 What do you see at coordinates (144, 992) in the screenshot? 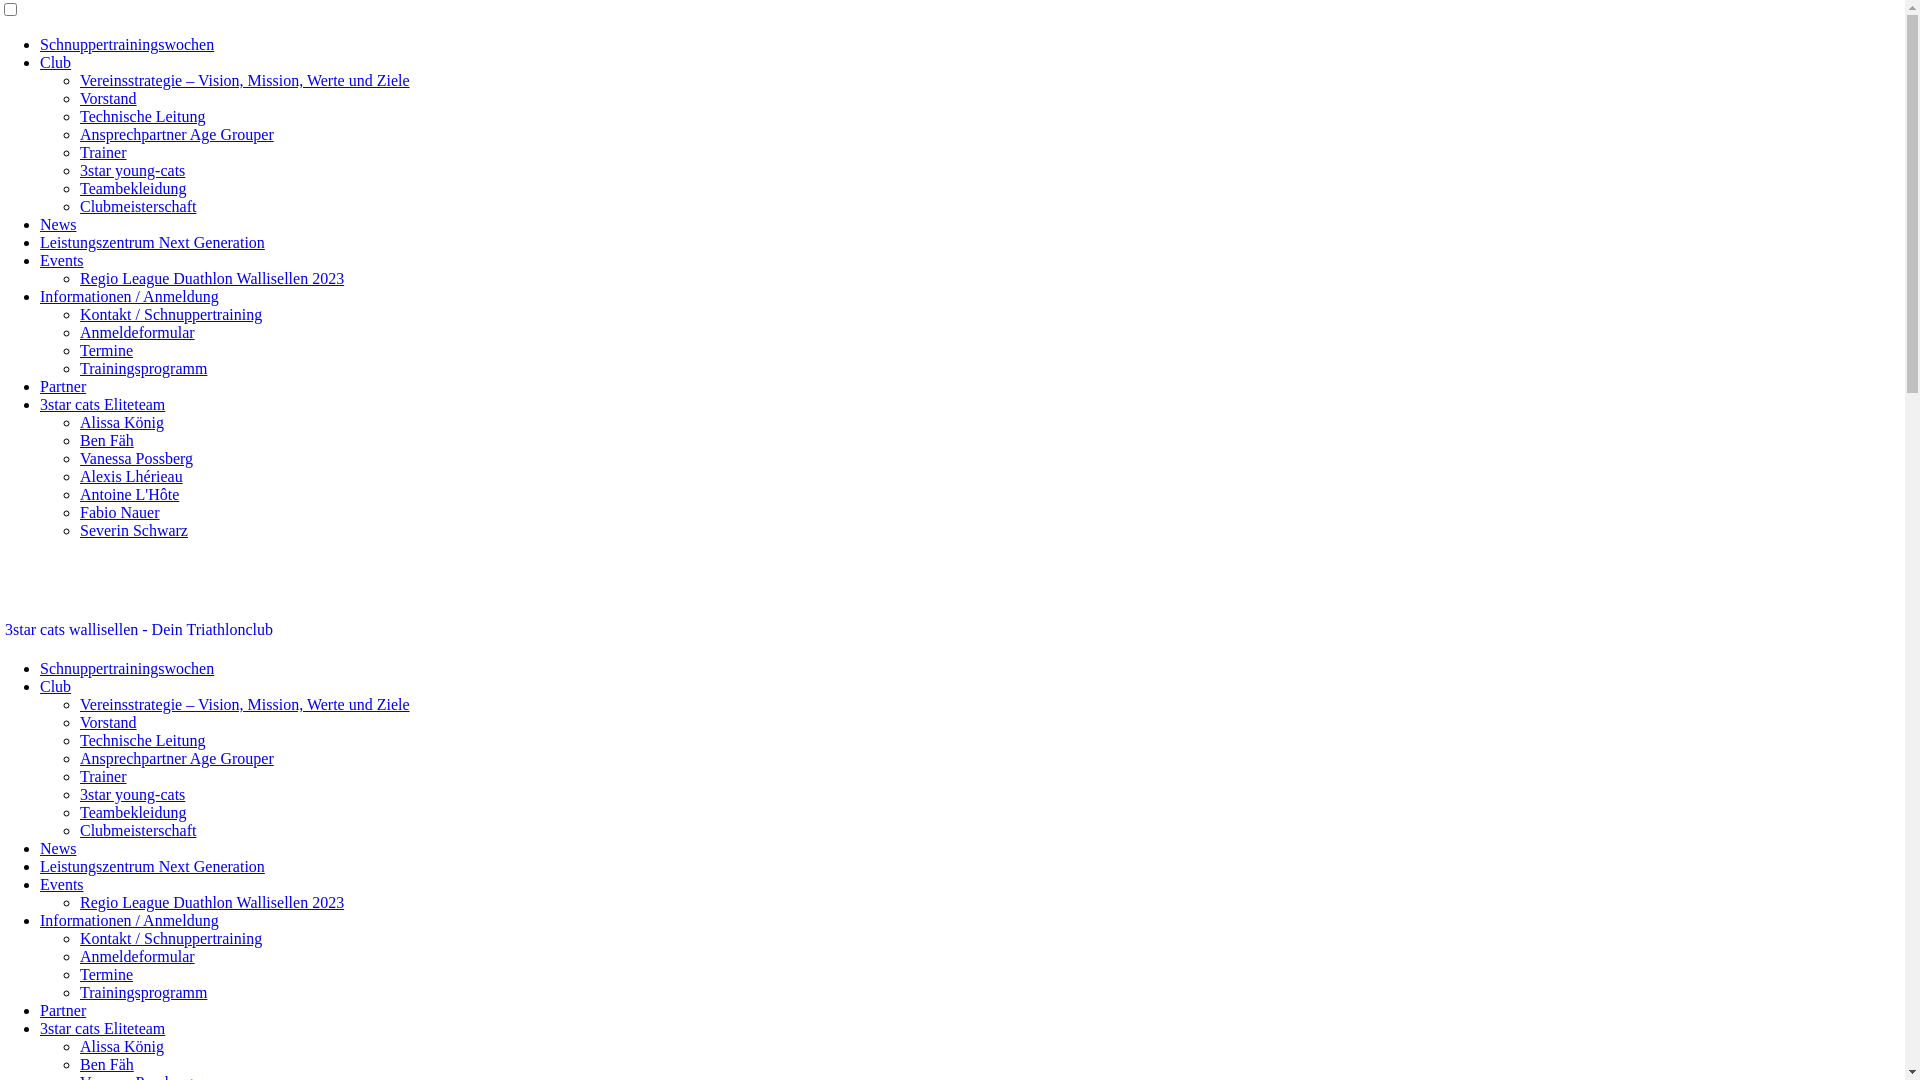
I see `Trainingsprogramm` at bounding box center [144, 992].